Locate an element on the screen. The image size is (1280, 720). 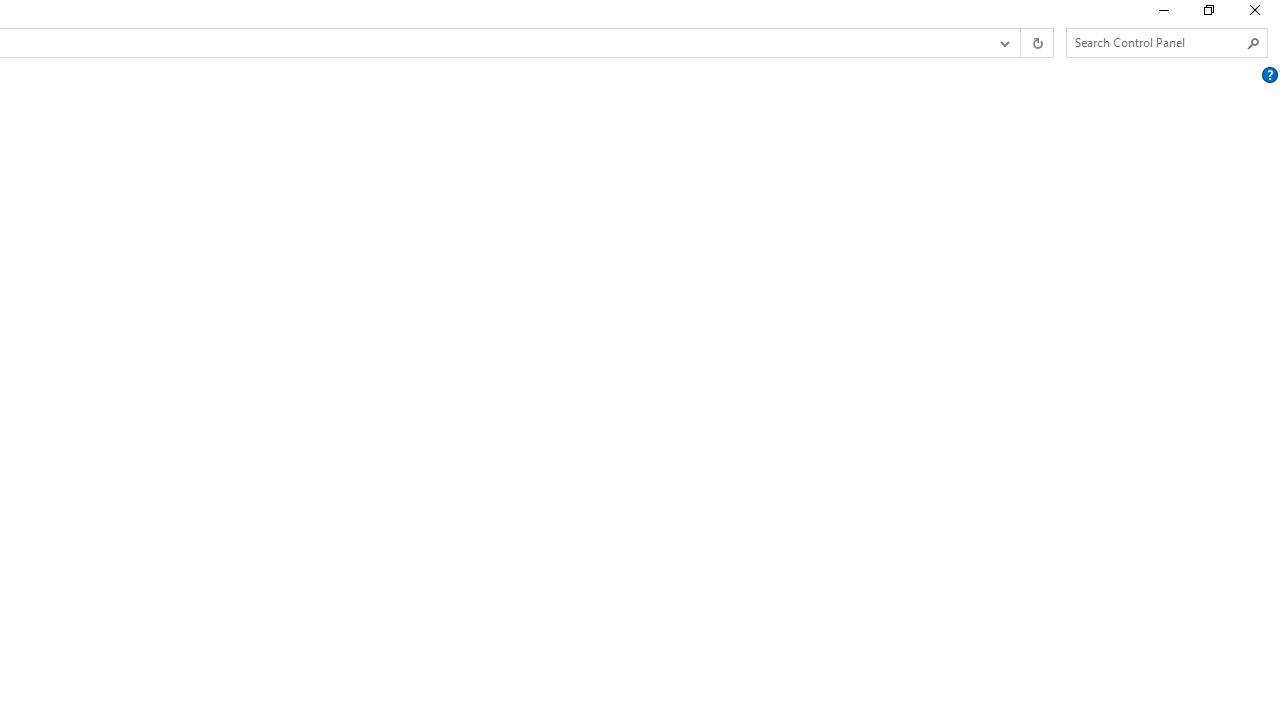
Refresh "File History" (F5) is located at coordinates (1036, 43).